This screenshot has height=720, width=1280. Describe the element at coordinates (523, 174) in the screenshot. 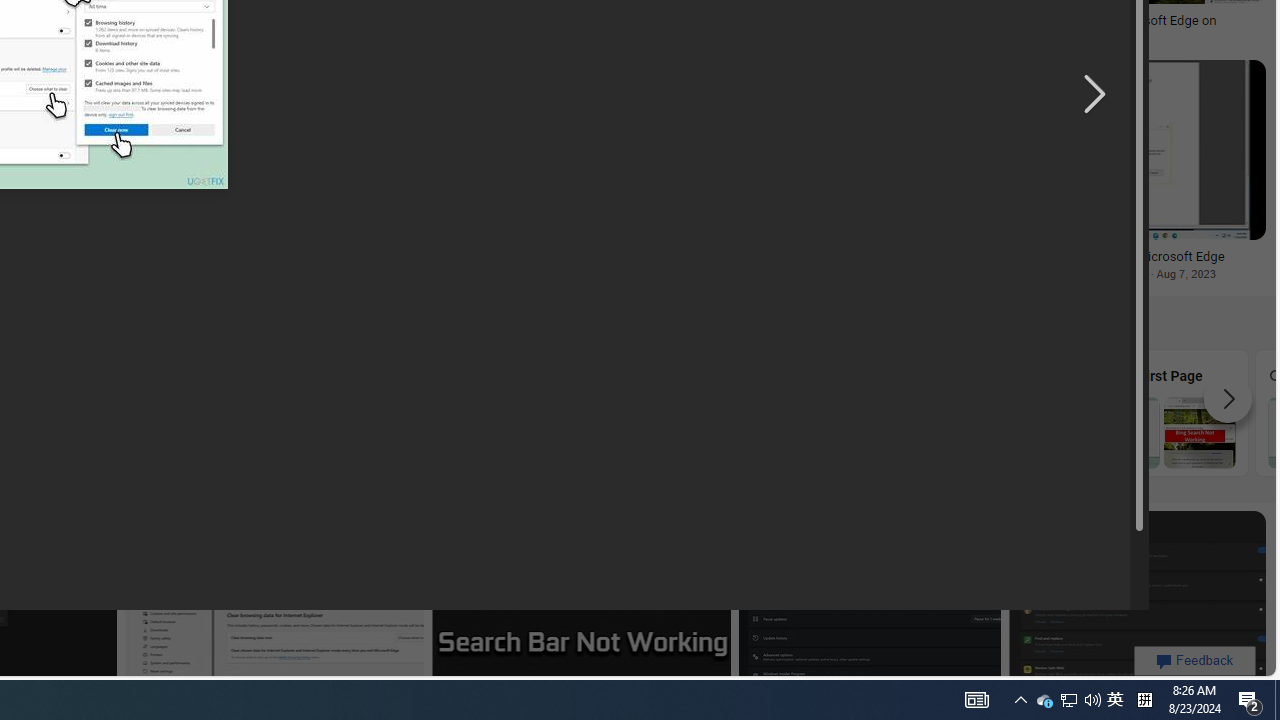

I see `How to fix Bing search not working in Microsoft Edge?Save` at that location.